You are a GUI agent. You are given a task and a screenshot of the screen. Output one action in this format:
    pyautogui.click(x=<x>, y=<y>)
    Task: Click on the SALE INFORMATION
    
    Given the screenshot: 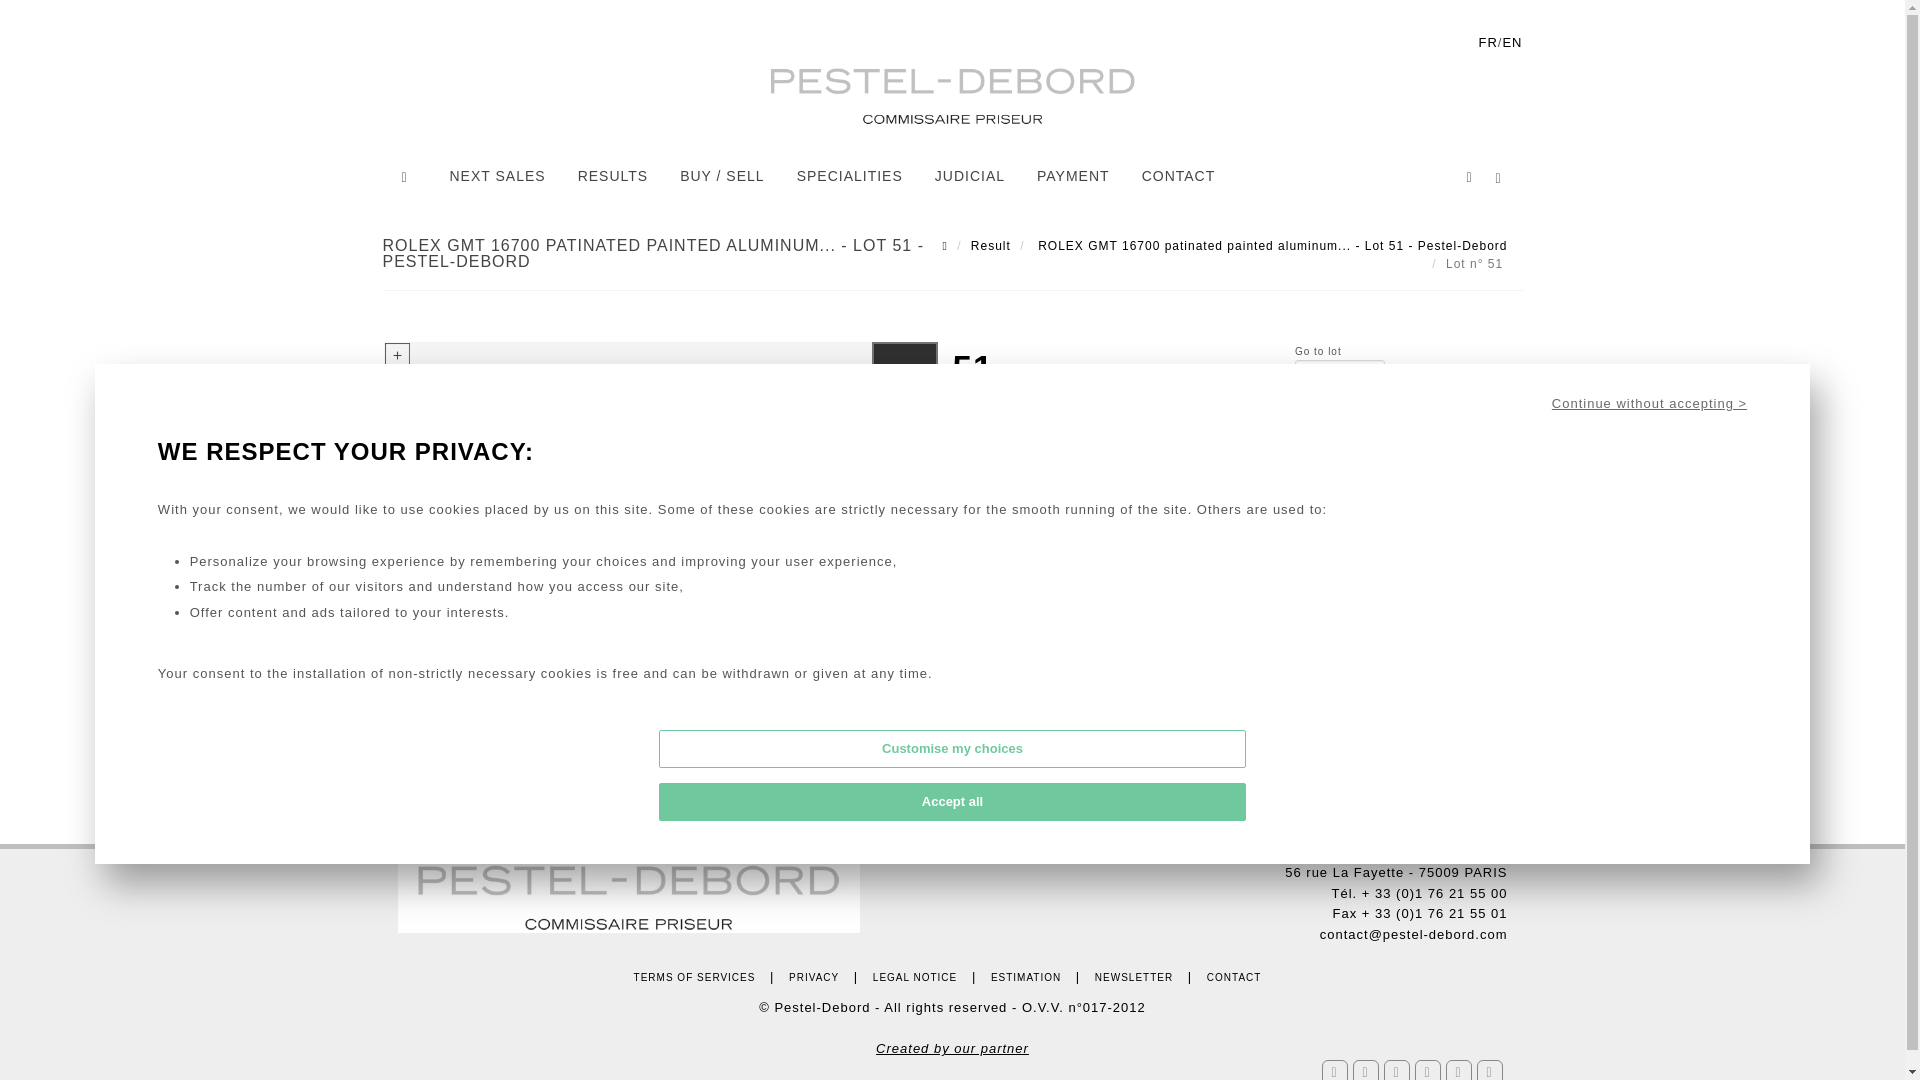 What is the action you would take?
    pyautogui.click(x=1228, y=628)
    